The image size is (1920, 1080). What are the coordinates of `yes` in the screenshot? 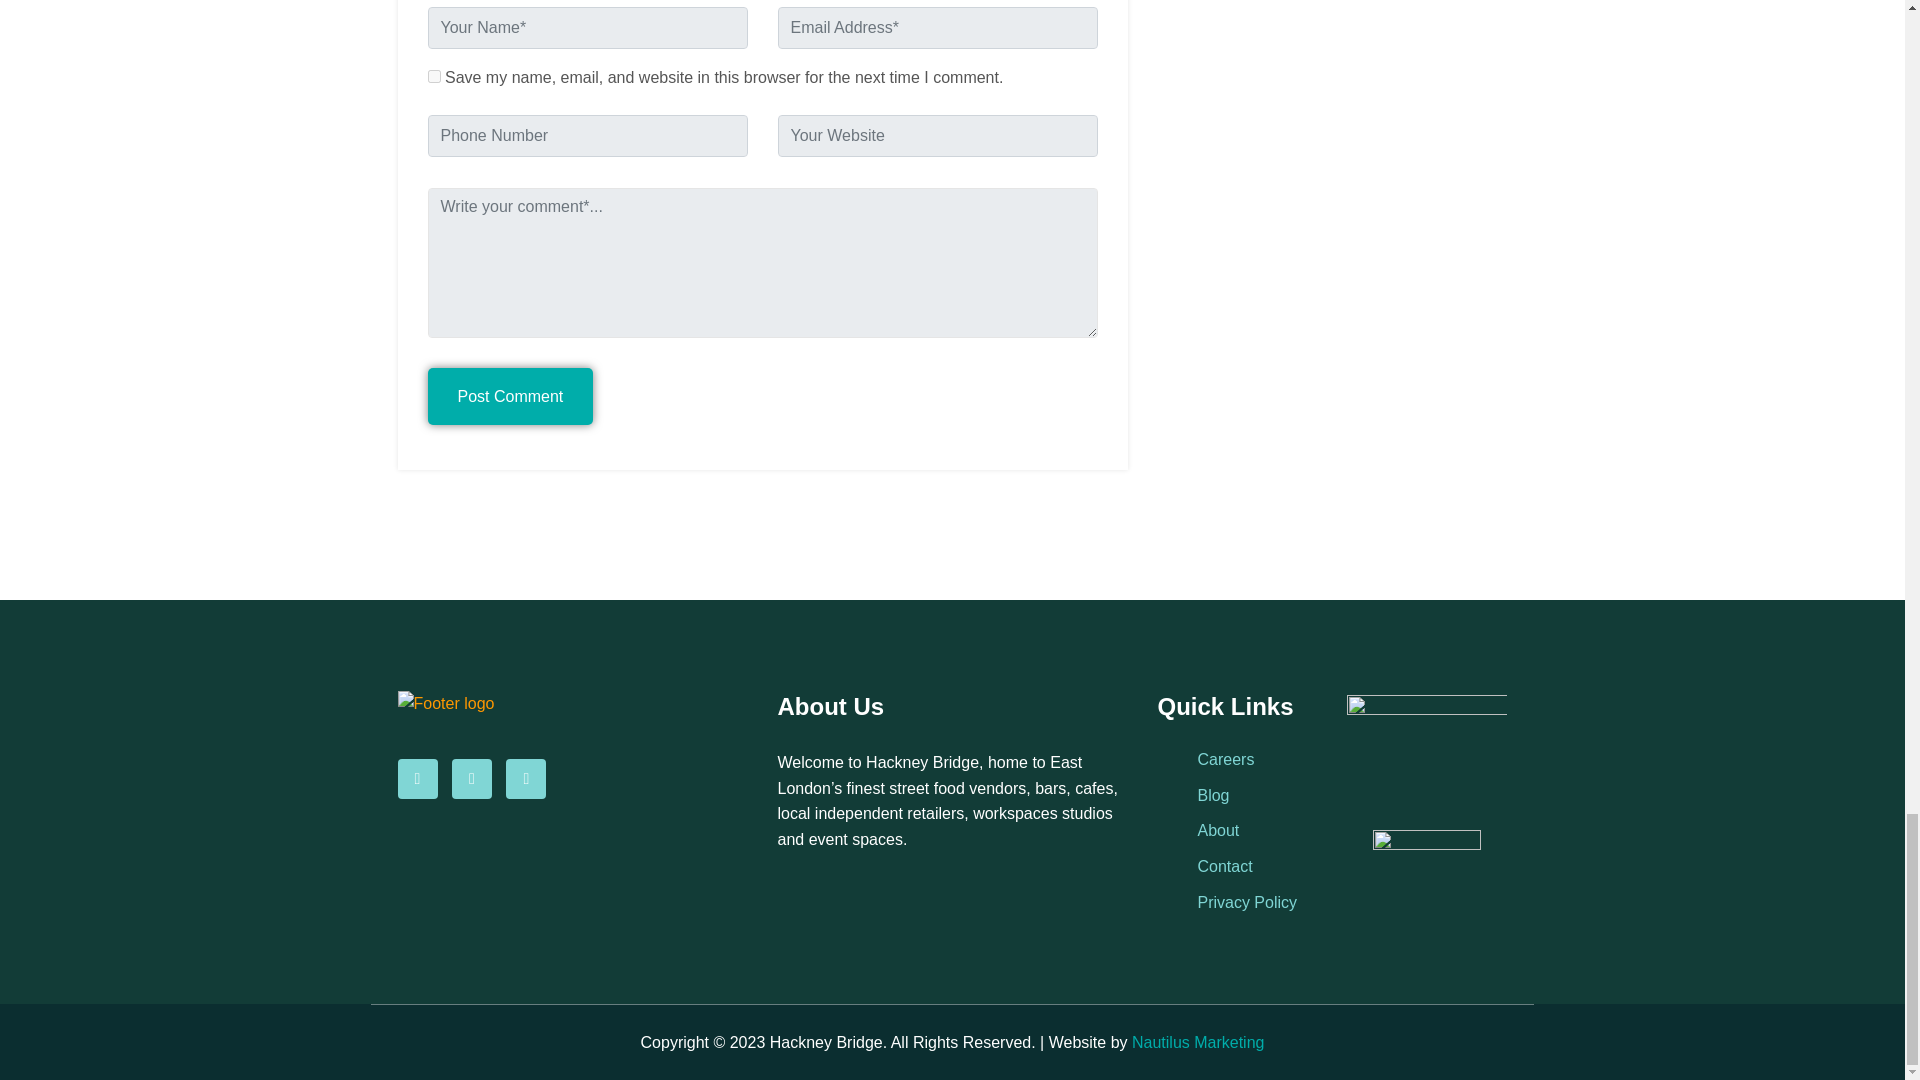 It's located at (434, 76).